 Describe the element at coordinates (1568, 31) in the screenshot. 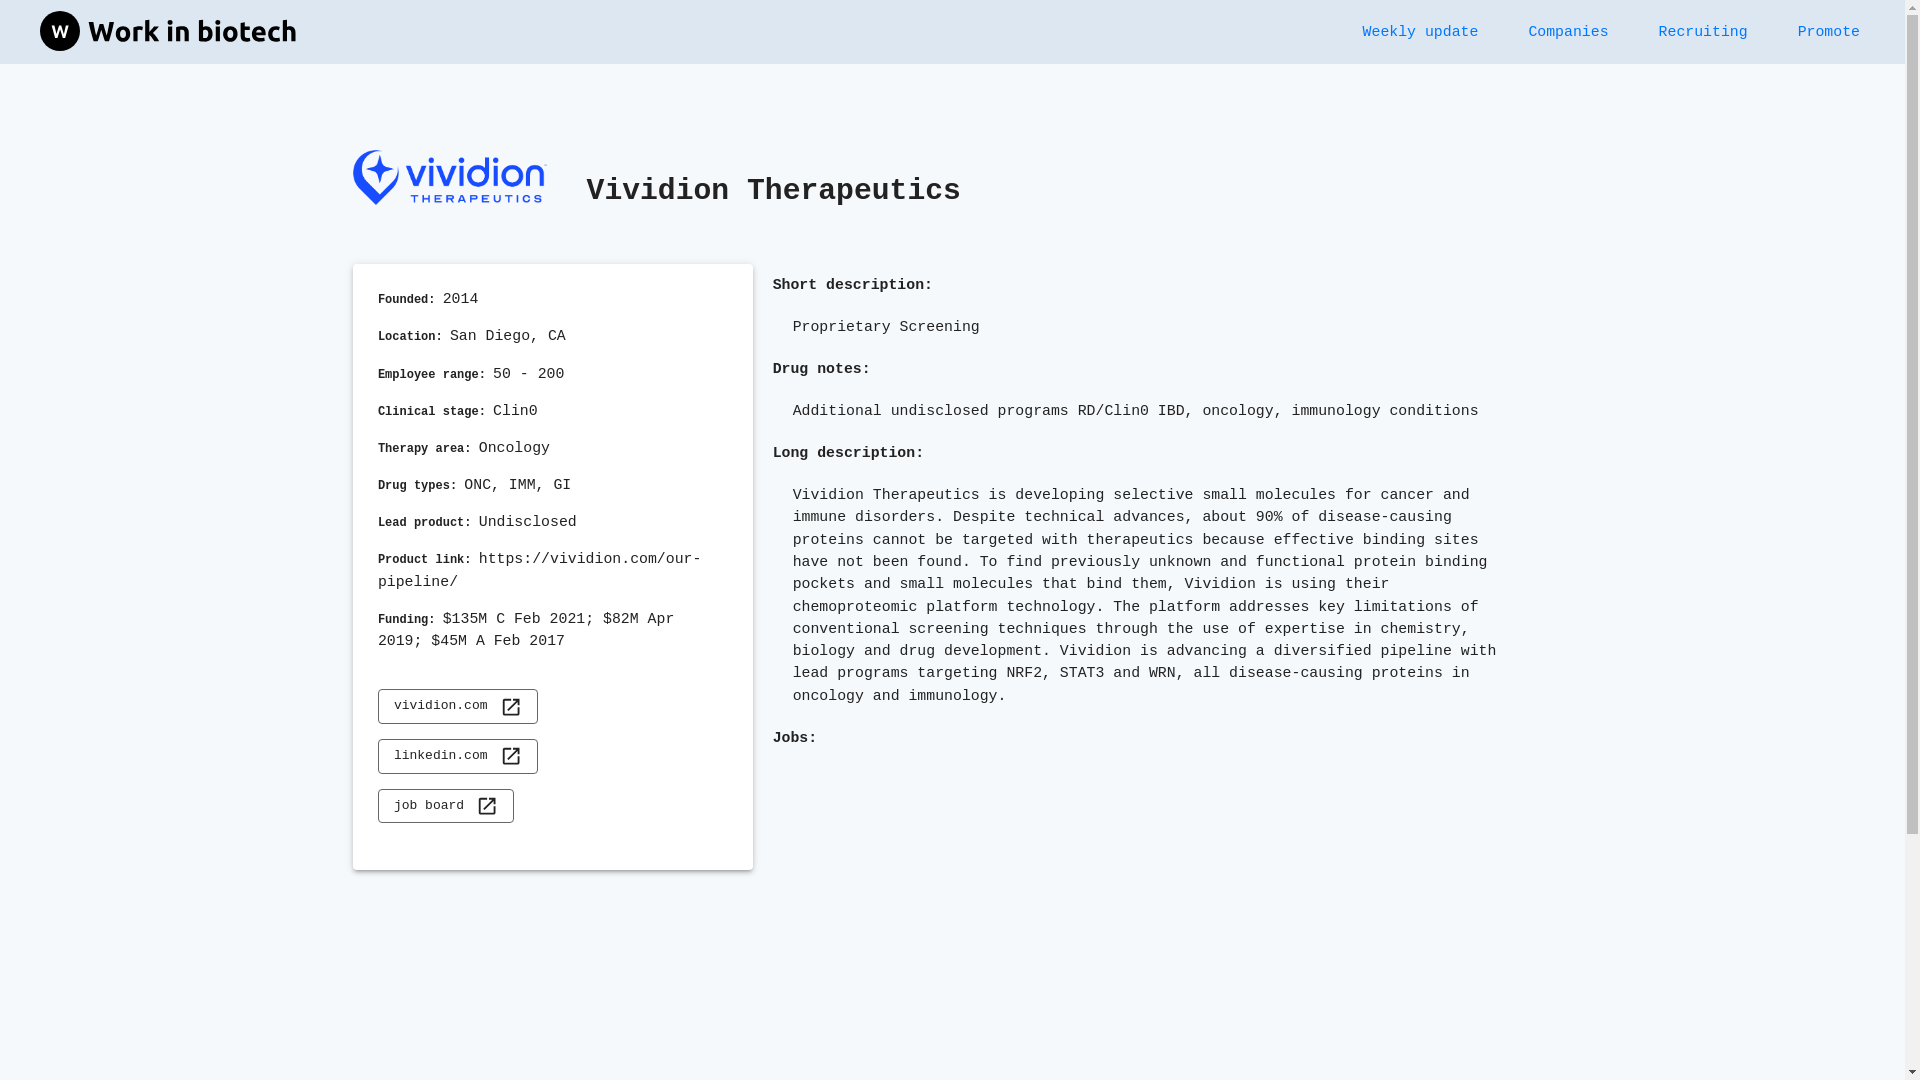

I see `Companies` at that location.